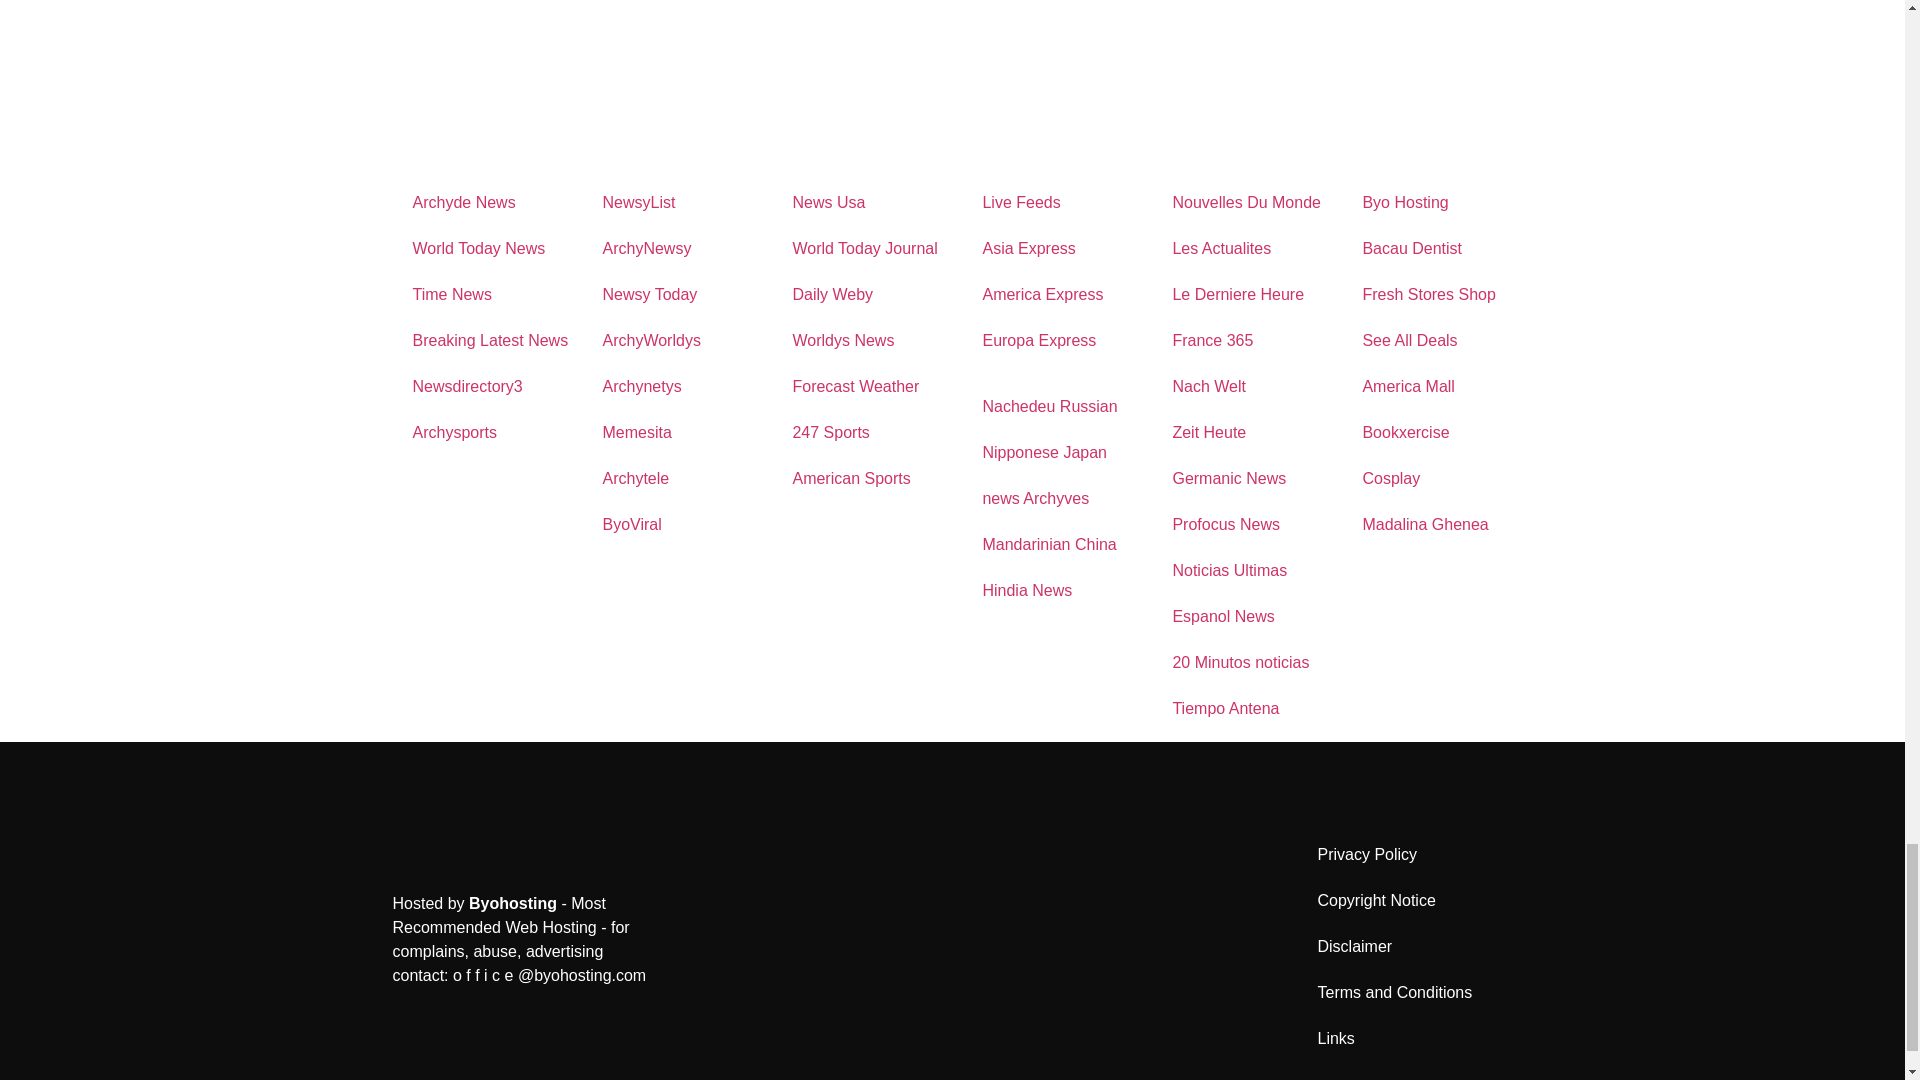 The width and height of the screenshot is (1920, 1080). I want to click on Most Recommended WebHosting, so click(512, 903).